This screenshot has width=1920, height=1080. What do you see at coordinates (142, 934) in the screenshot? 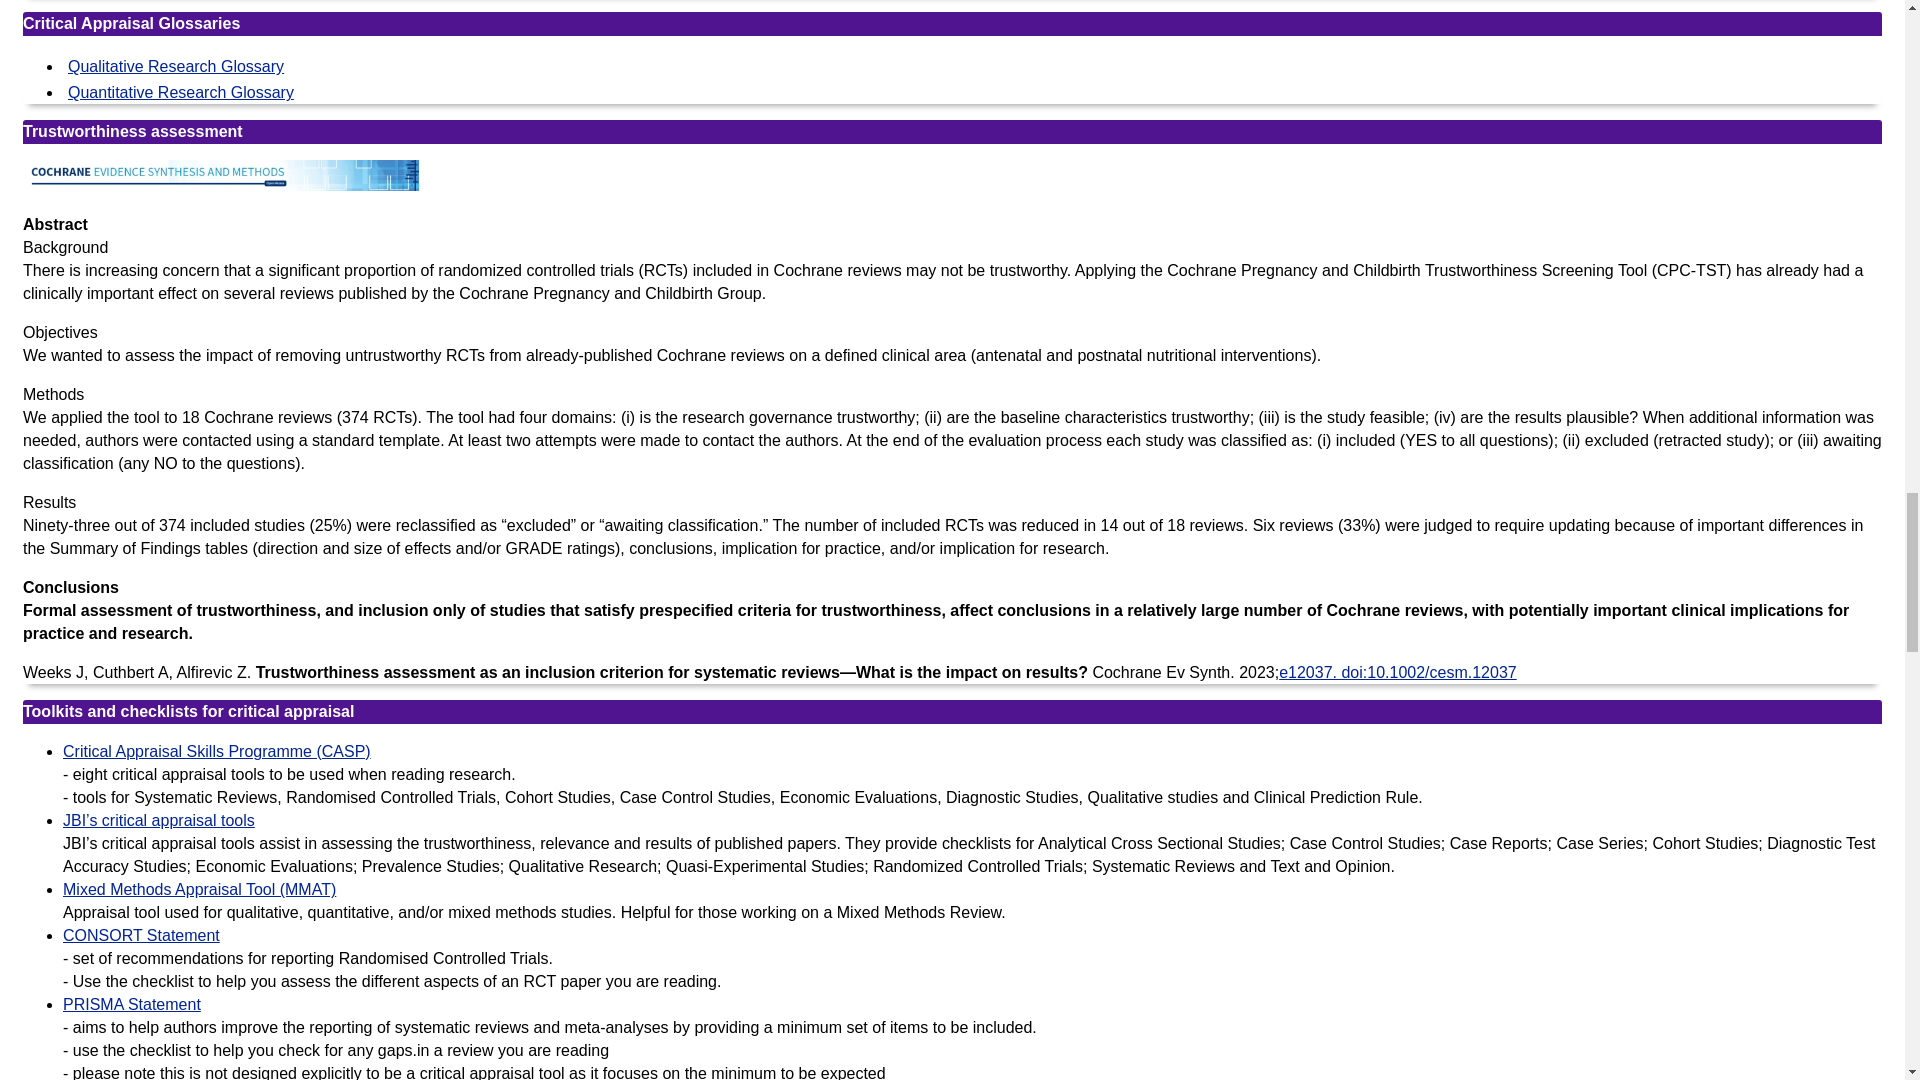
I see `CONSORT Statement` at bounding box center [142, 934].